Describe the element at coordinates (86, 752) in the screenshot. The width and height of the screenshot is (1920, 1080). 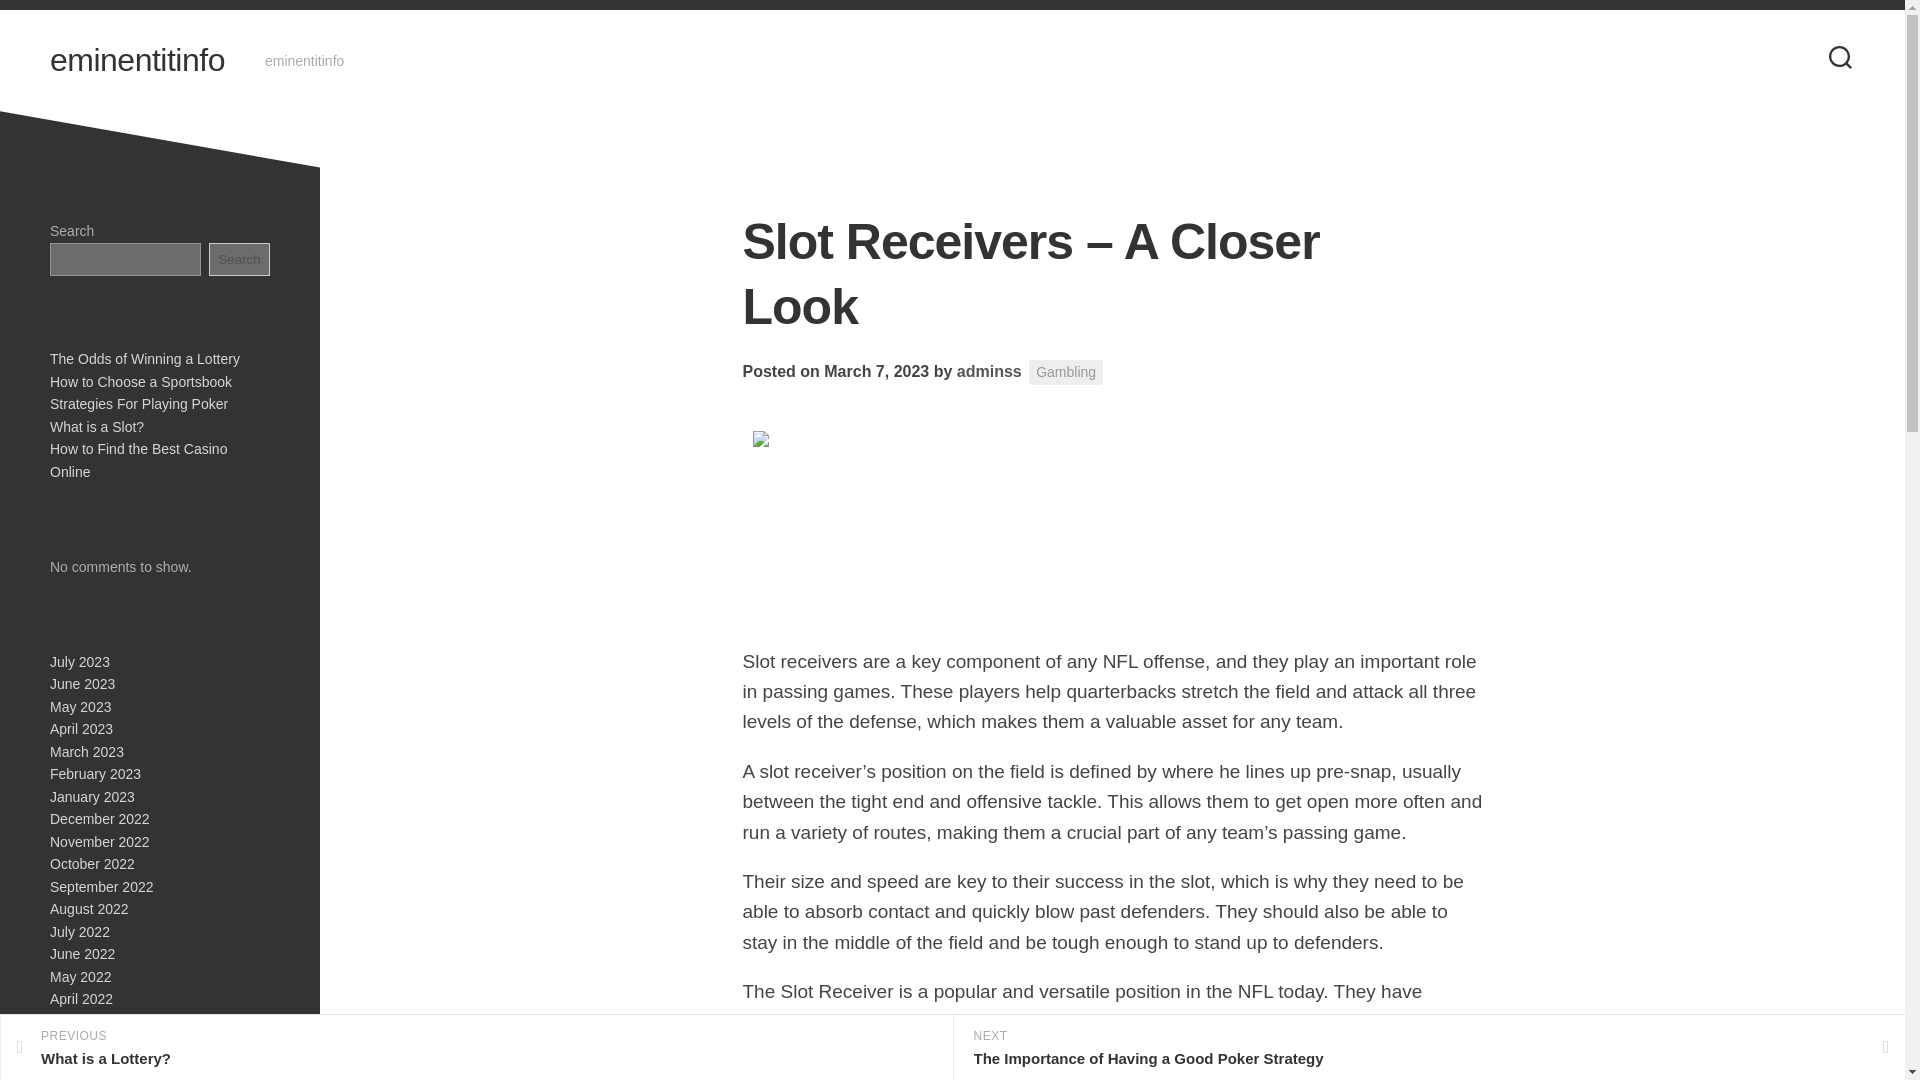
I see `March 2023` at that location.